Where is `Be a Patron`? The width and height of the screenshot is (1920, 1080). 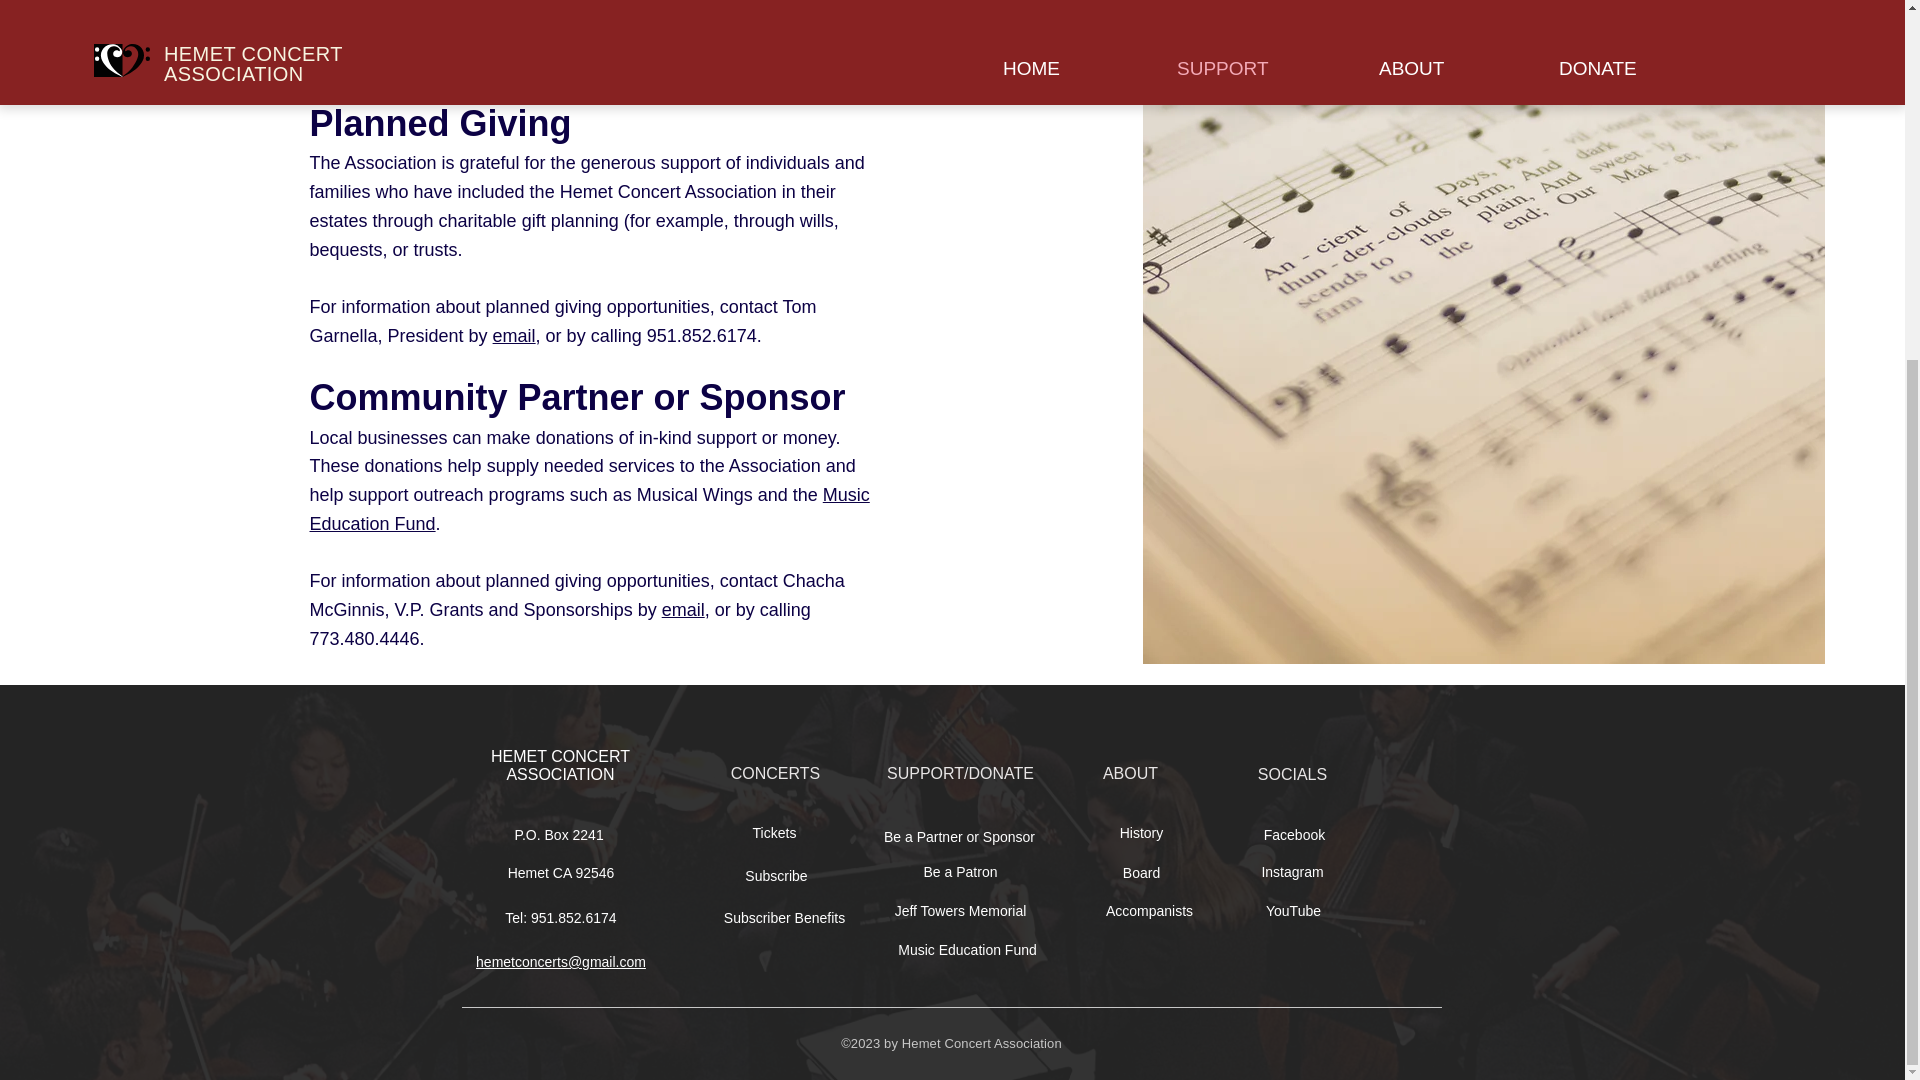
Be a Patron is located at coordinates (961, 872).